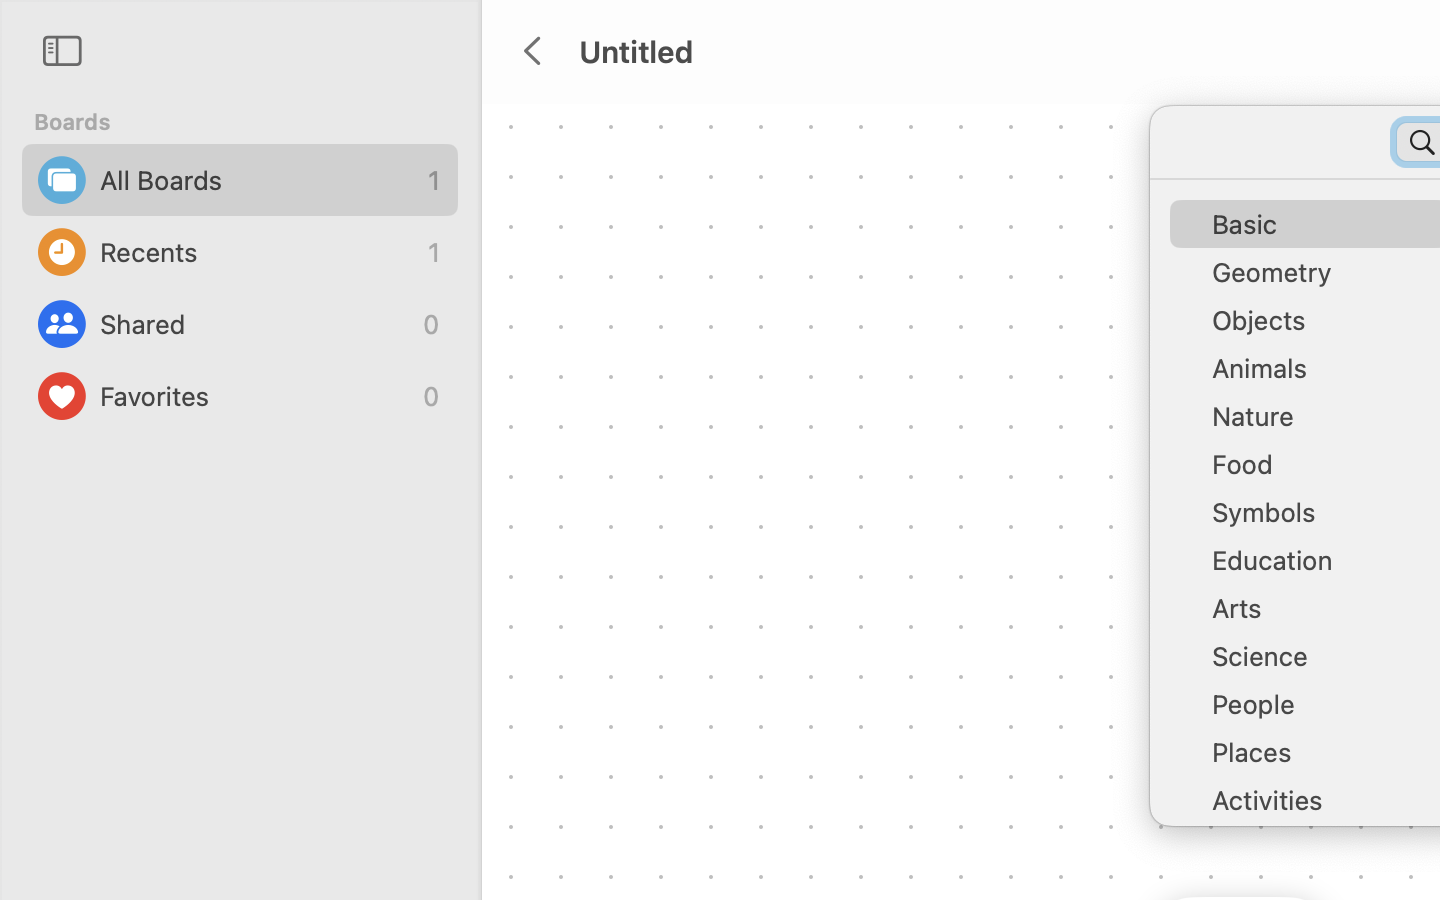 The width and height of the screenshot is (1440, 900). Describe the element at coordinates (259, 180) in the screenshot. I see `All Boards` at that location.